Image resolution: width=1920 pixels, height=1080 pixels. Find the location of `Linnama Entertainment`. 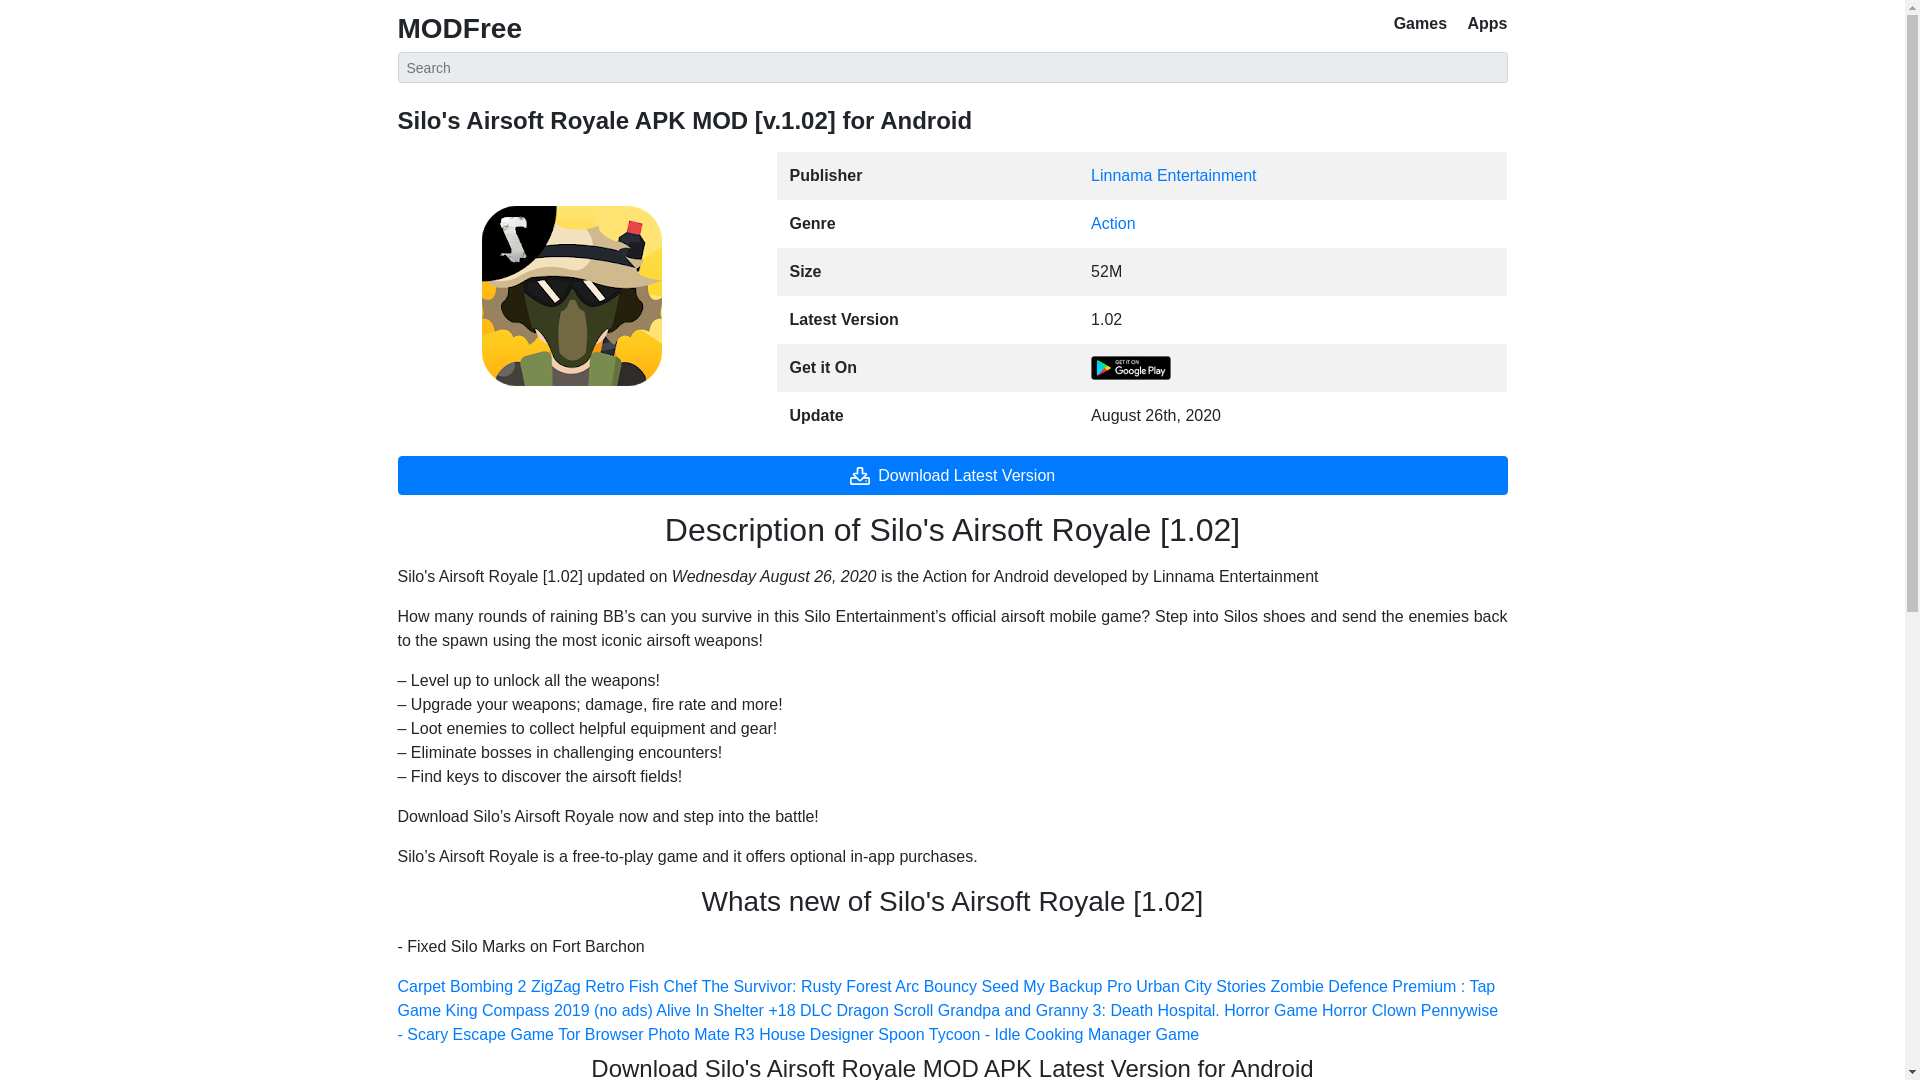

Linnama Entertainment is located at coordinates (1172, 175).